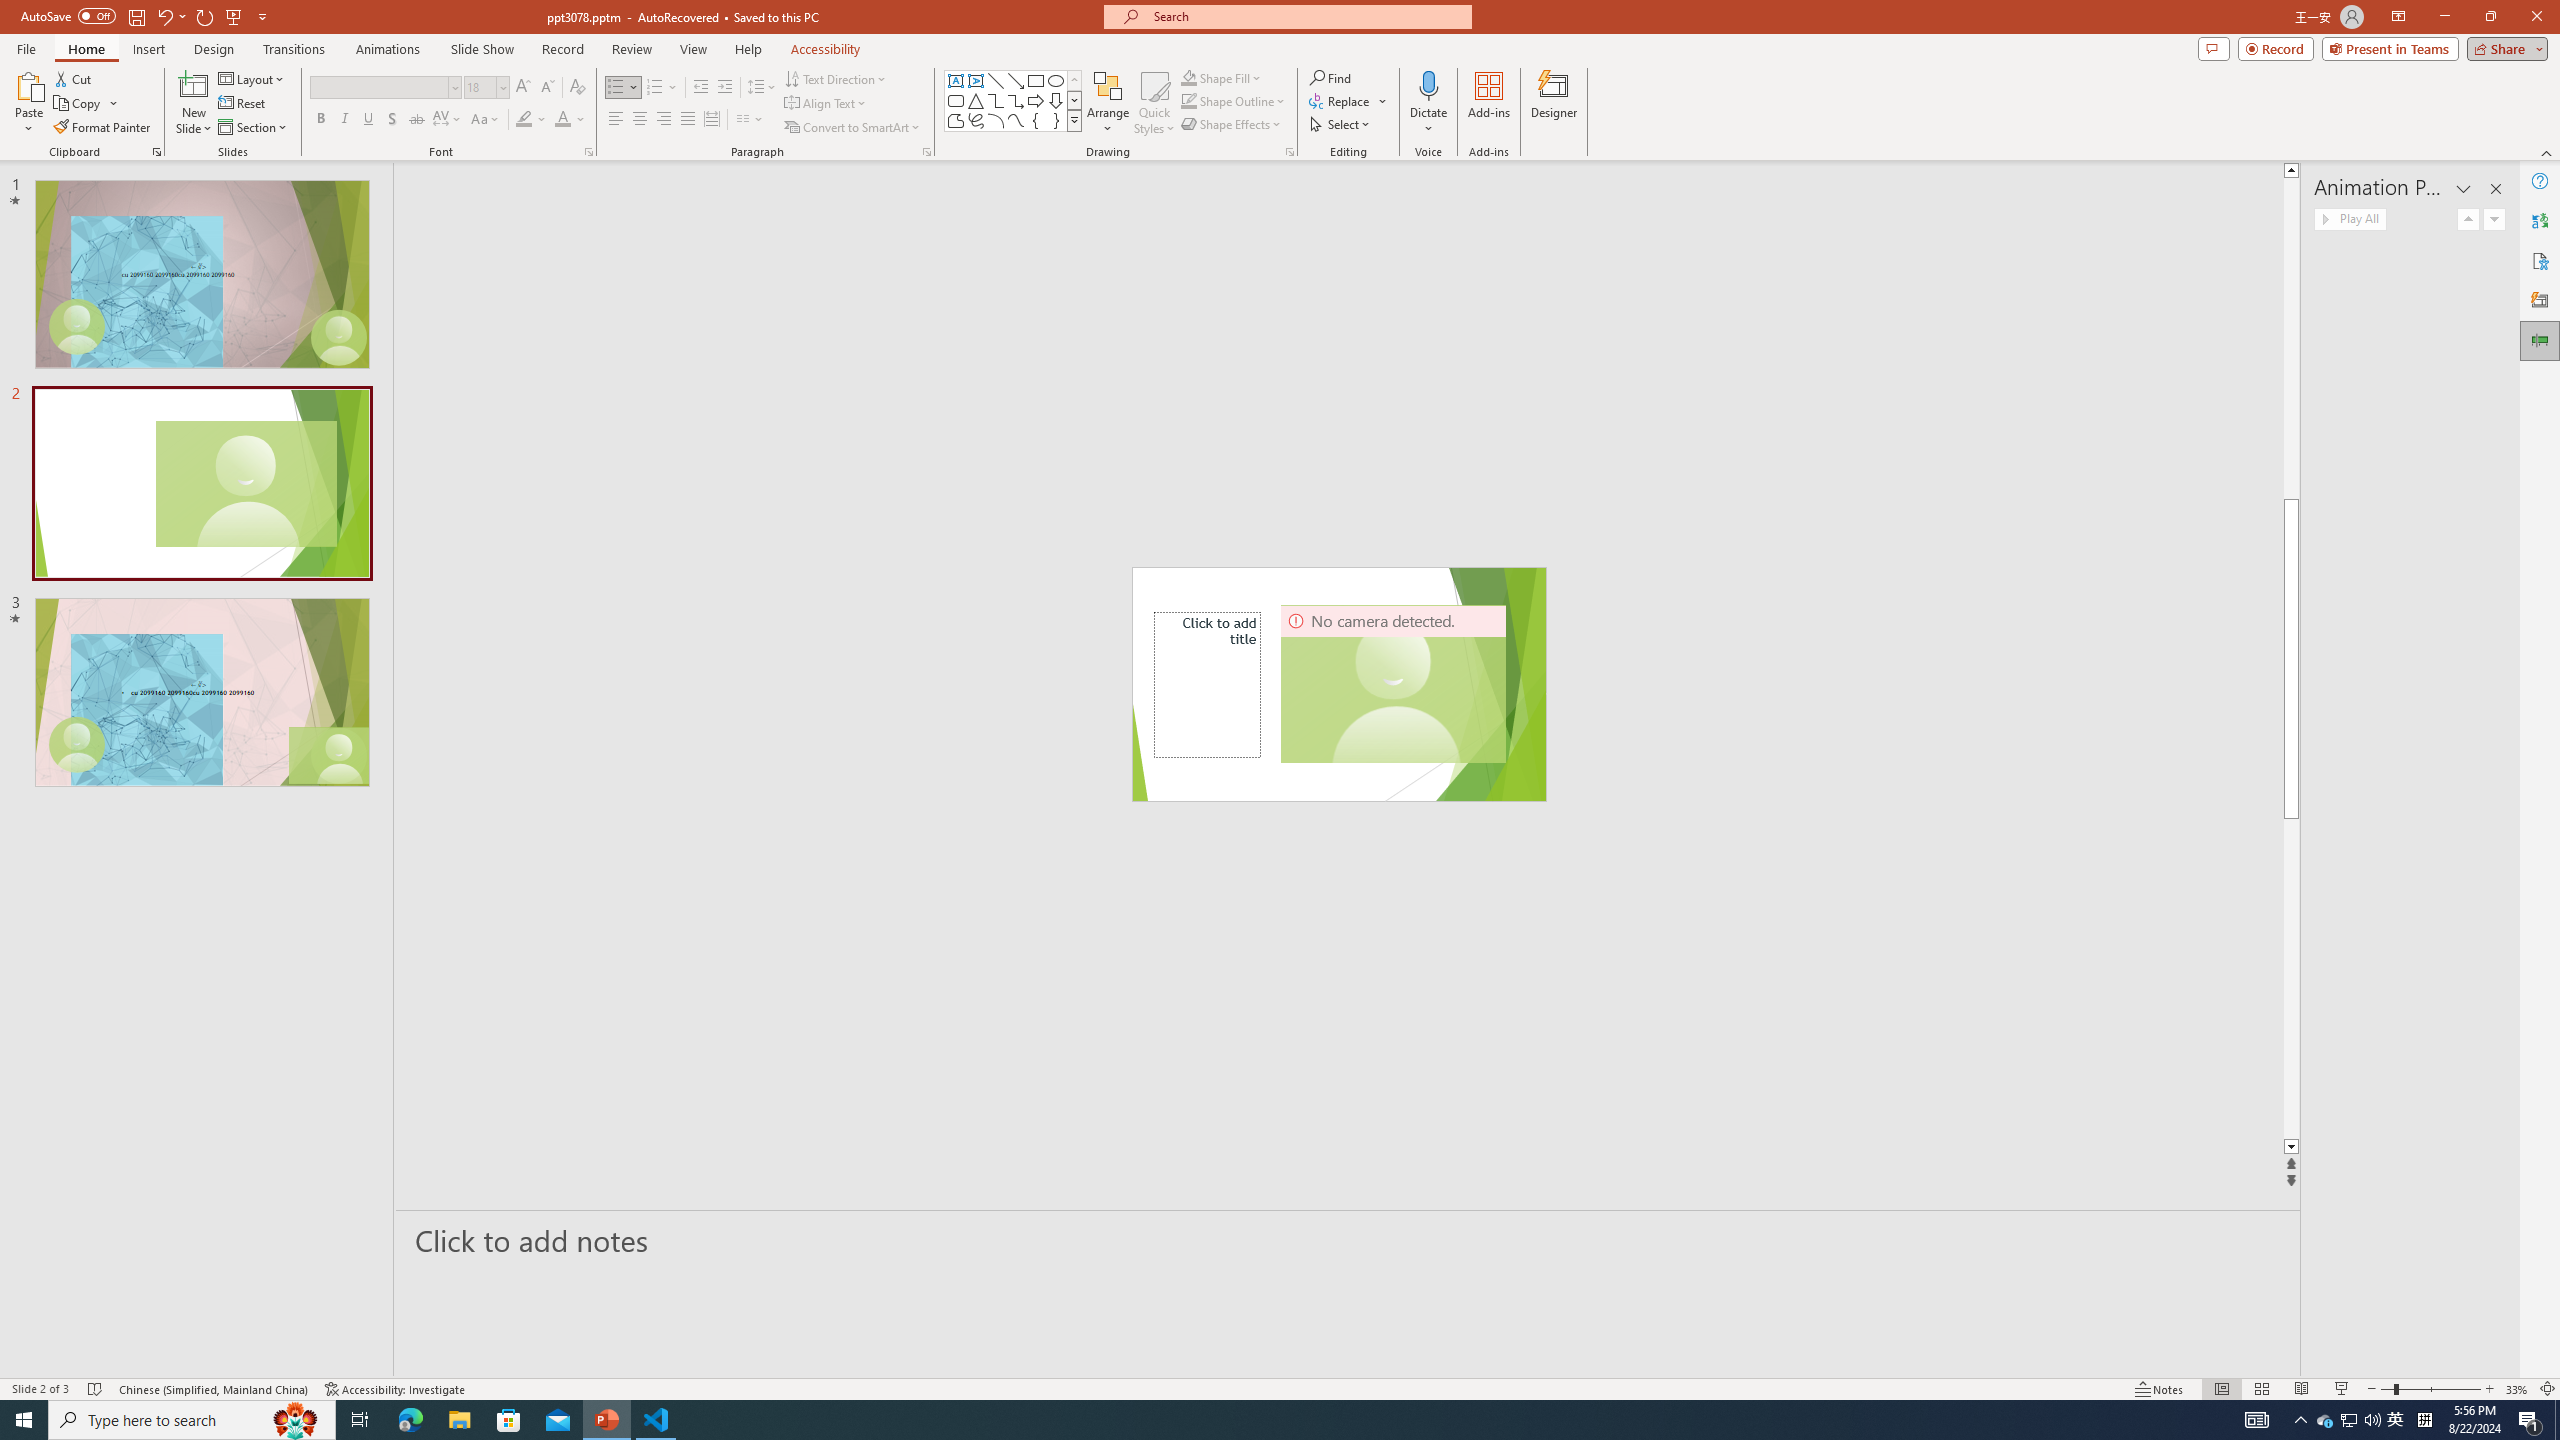  Describe the element at coordinates (562, 120) in the screenshot. I see `Font Color Red` at that location.